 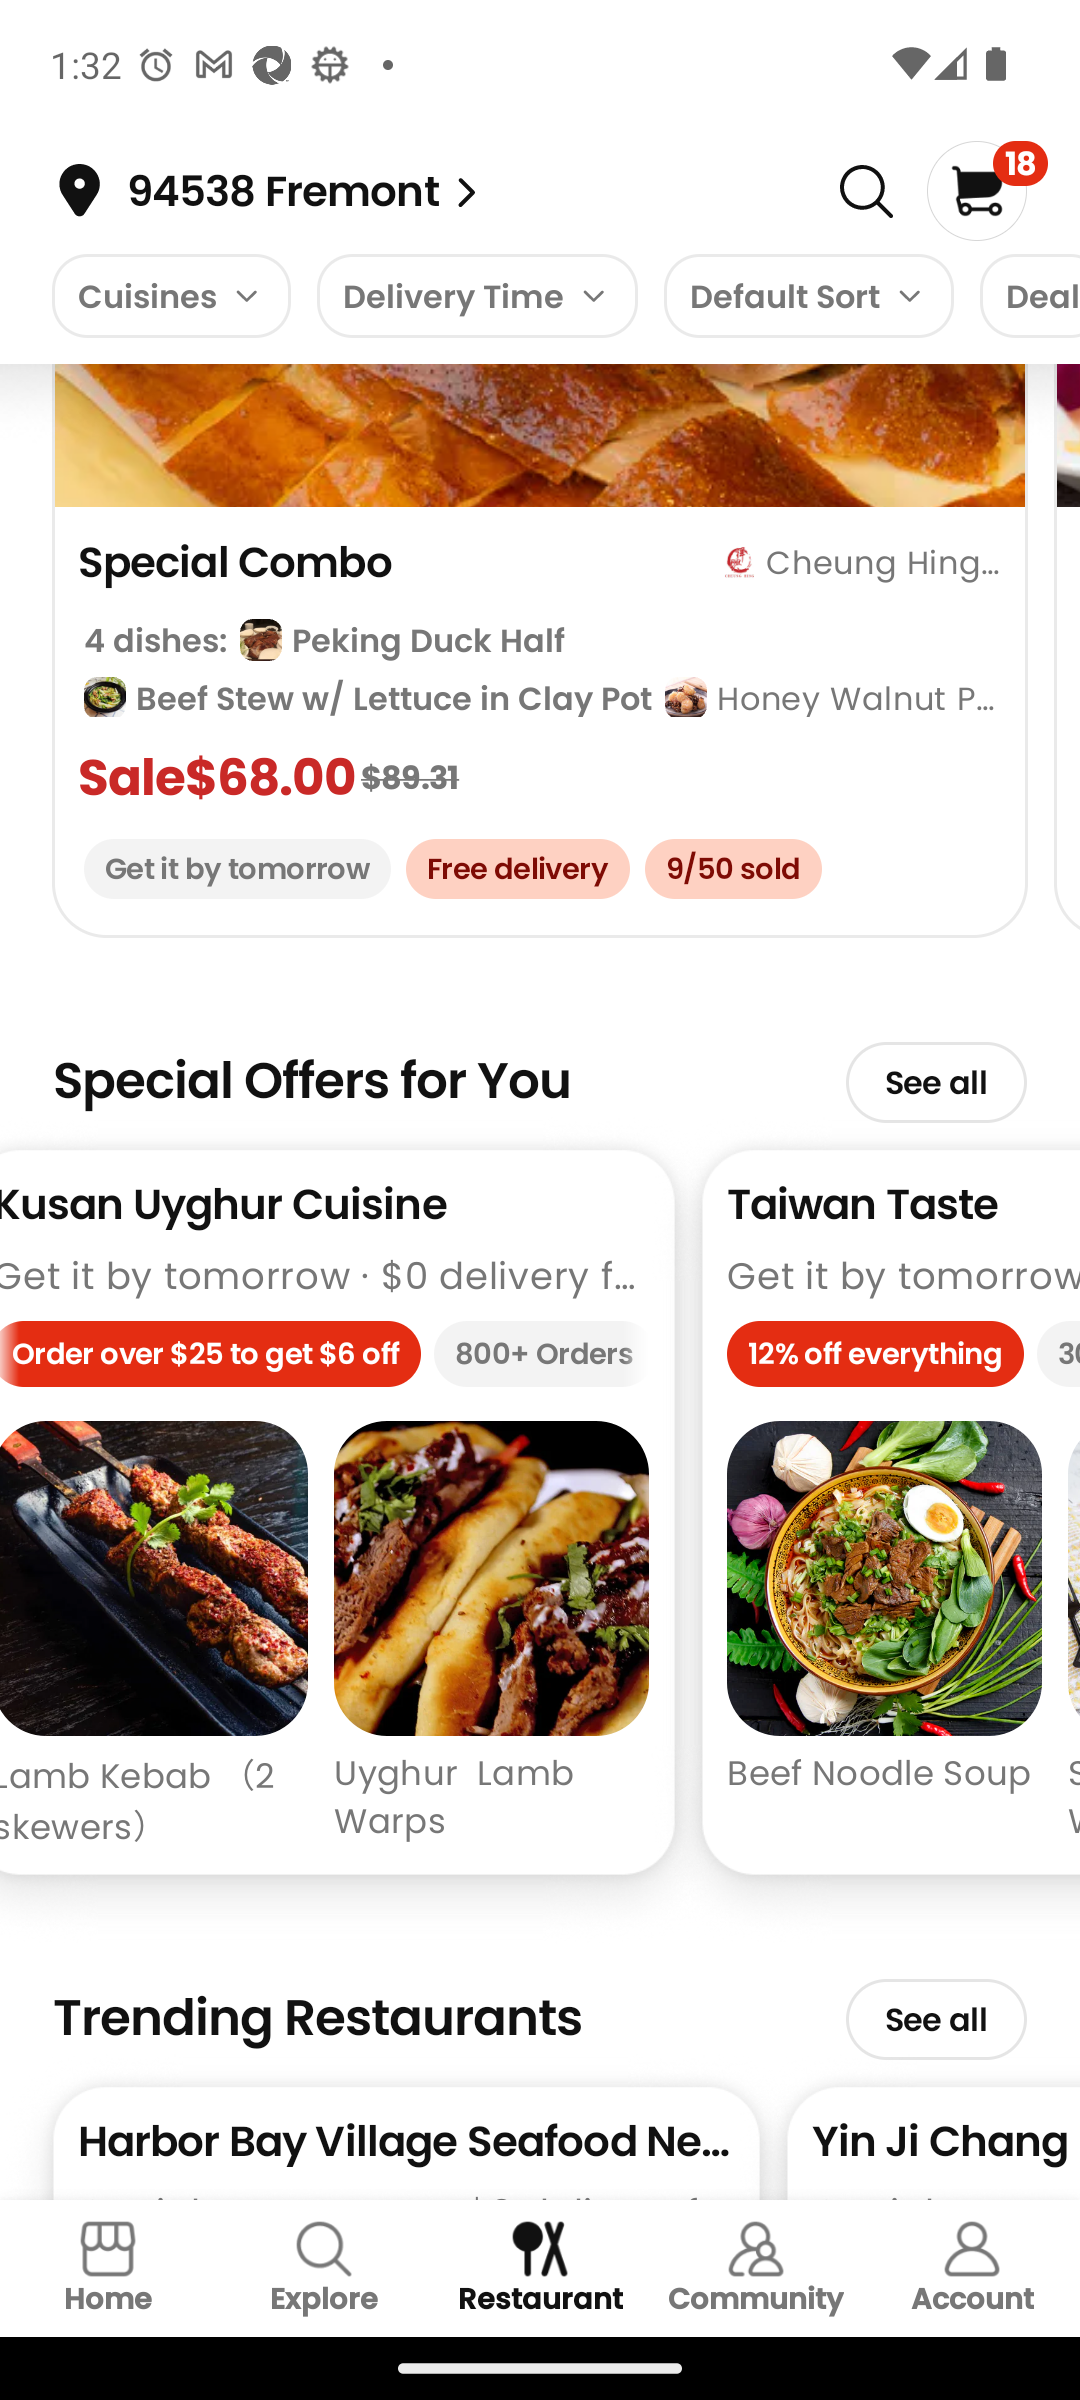 I want to click on Community, so click(x=756, y=2268).